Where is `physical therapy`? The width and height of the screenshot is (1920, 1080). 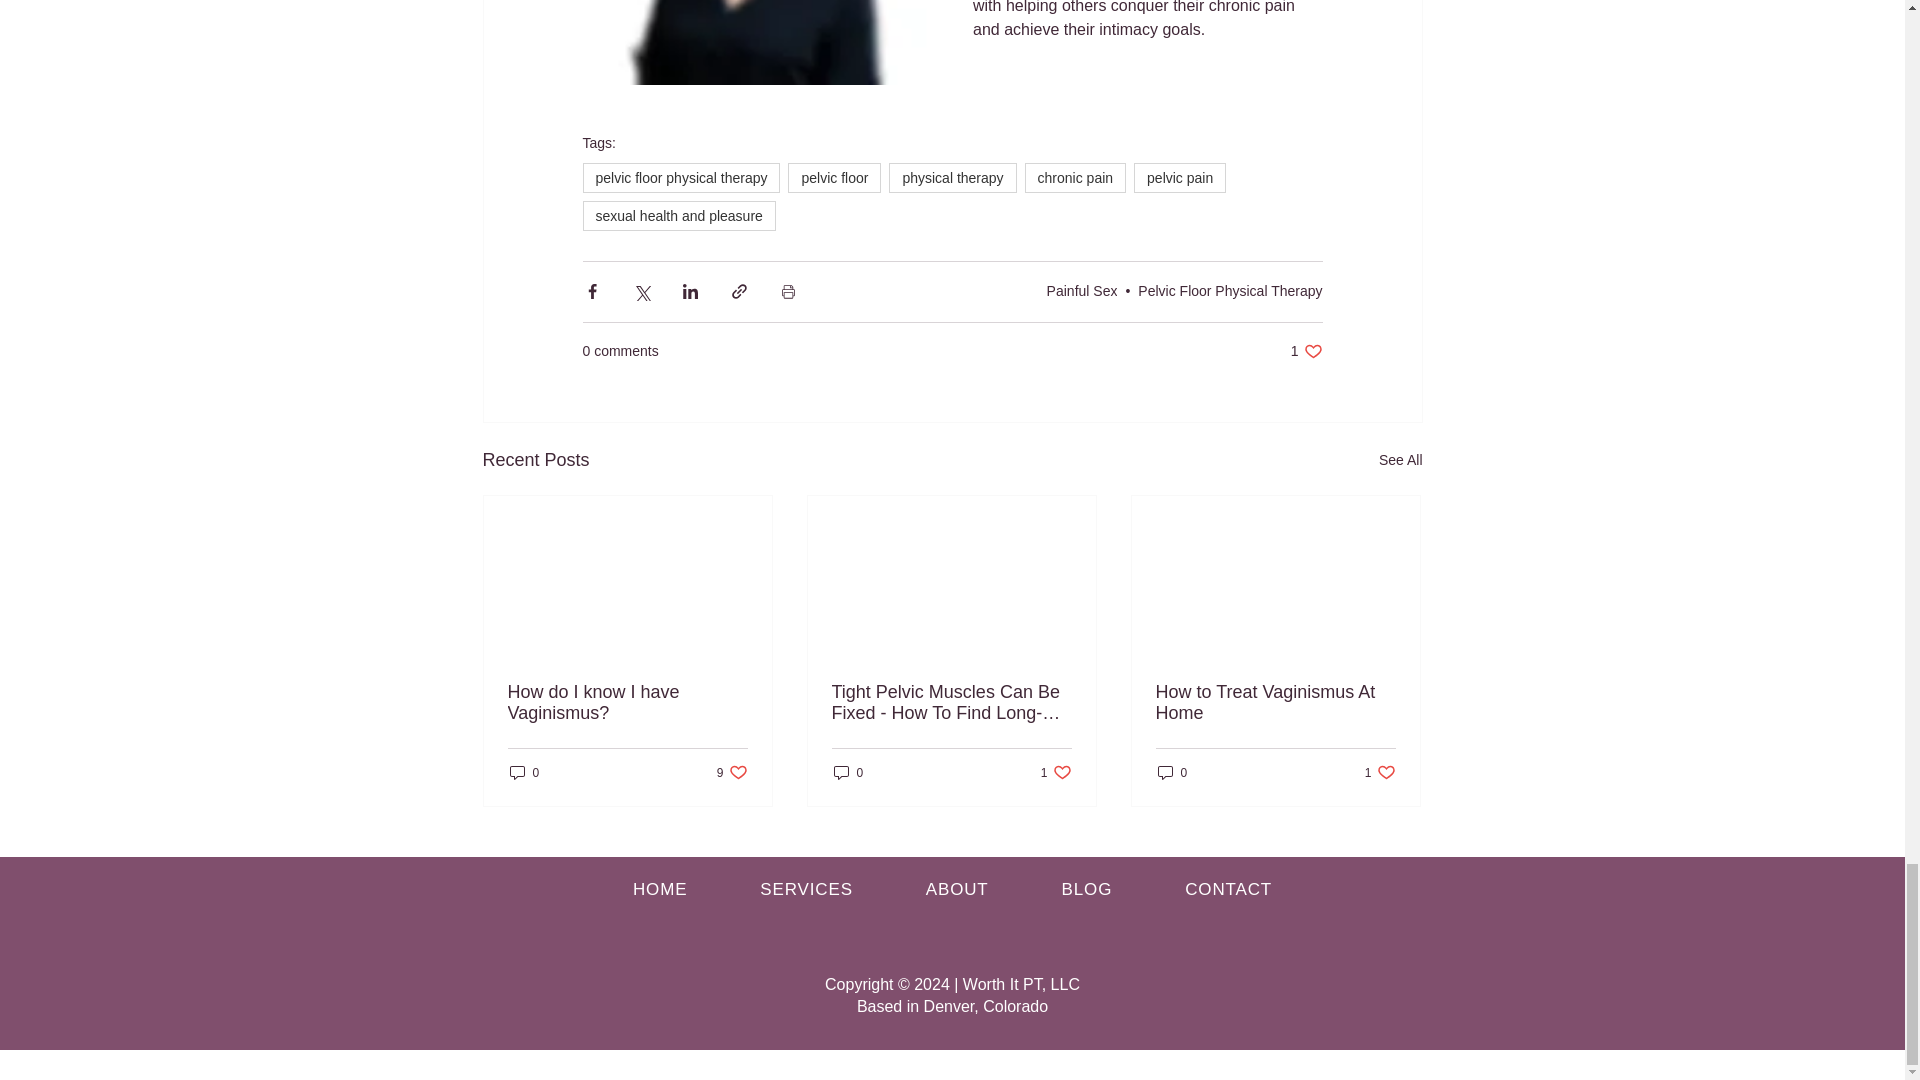
physical therapy is located at coordinates (952, 178).